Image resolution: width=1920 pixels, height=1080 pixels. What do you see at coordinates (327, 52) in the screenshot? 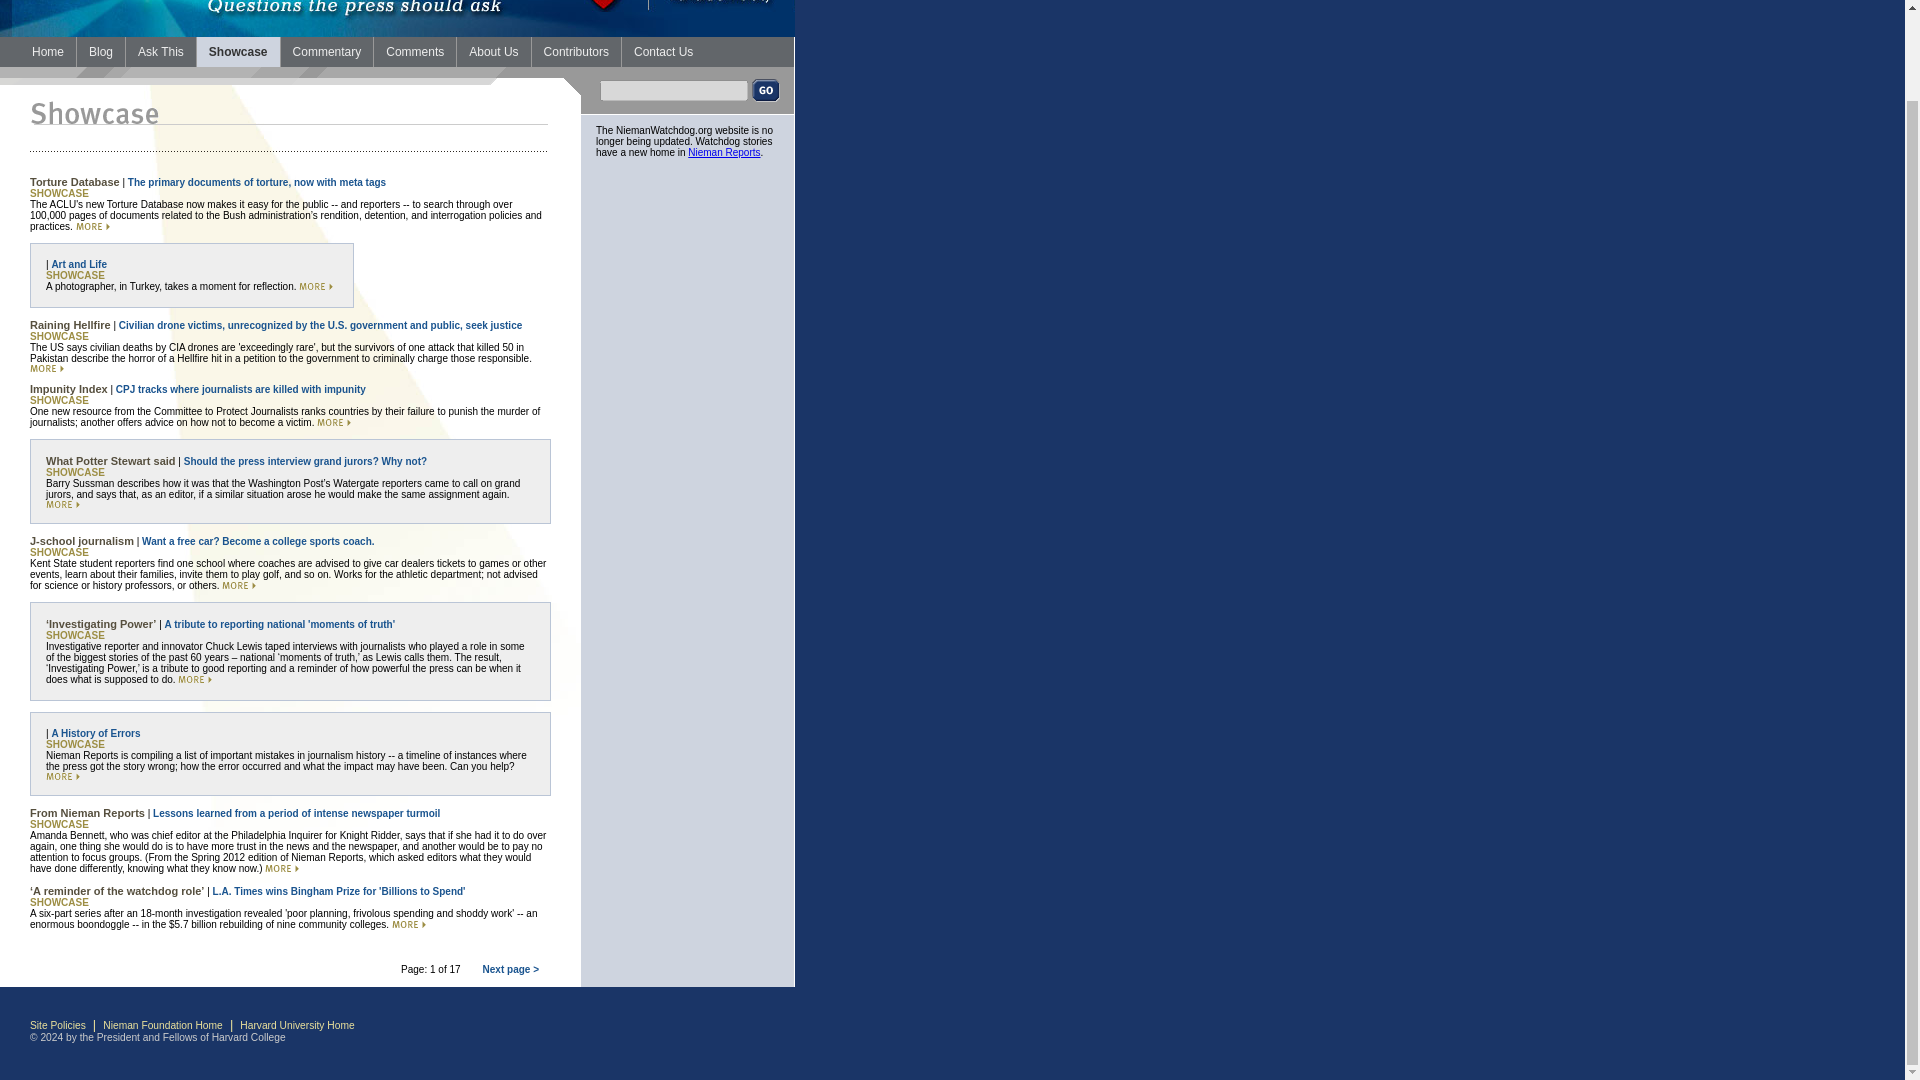
I see `Commentary` at bounding box center [327, 52].